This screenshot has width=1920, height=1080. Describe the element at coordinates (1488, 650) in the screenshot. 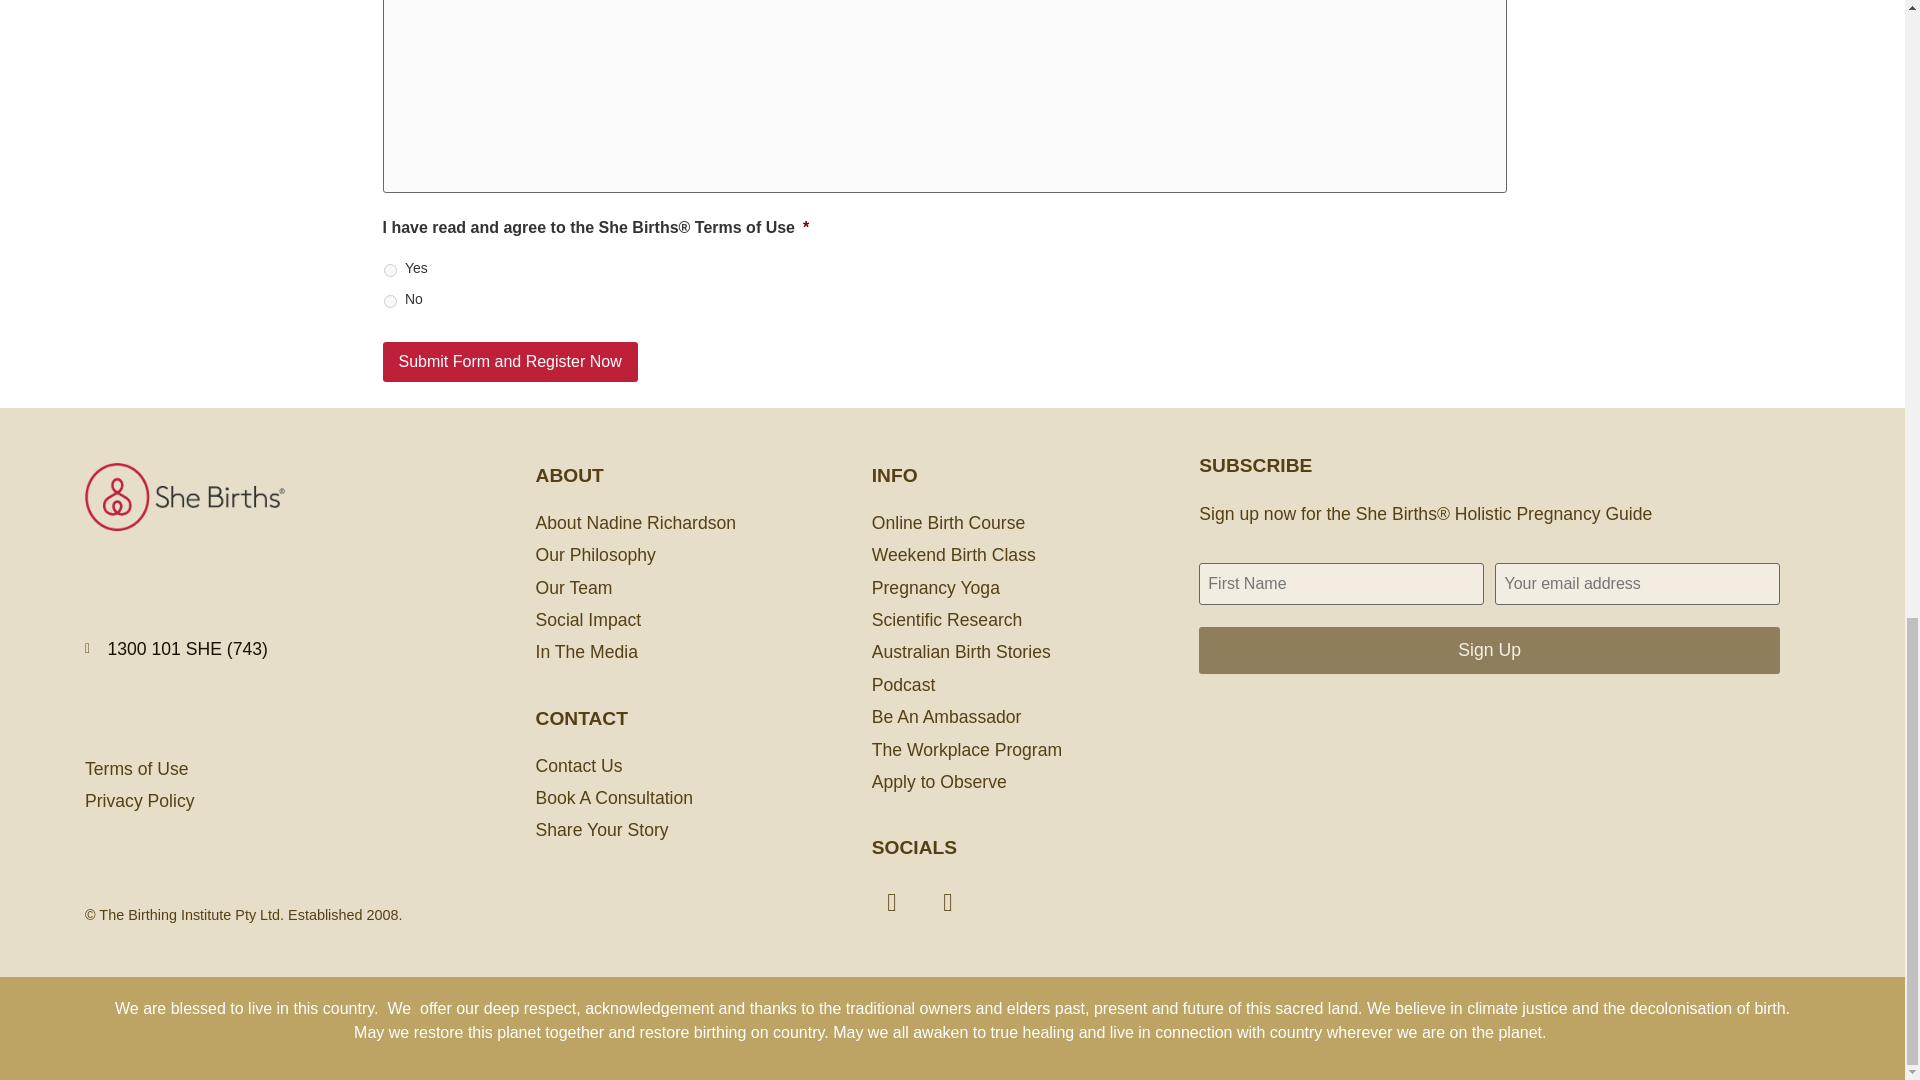

I see `Sign Up` at that location.